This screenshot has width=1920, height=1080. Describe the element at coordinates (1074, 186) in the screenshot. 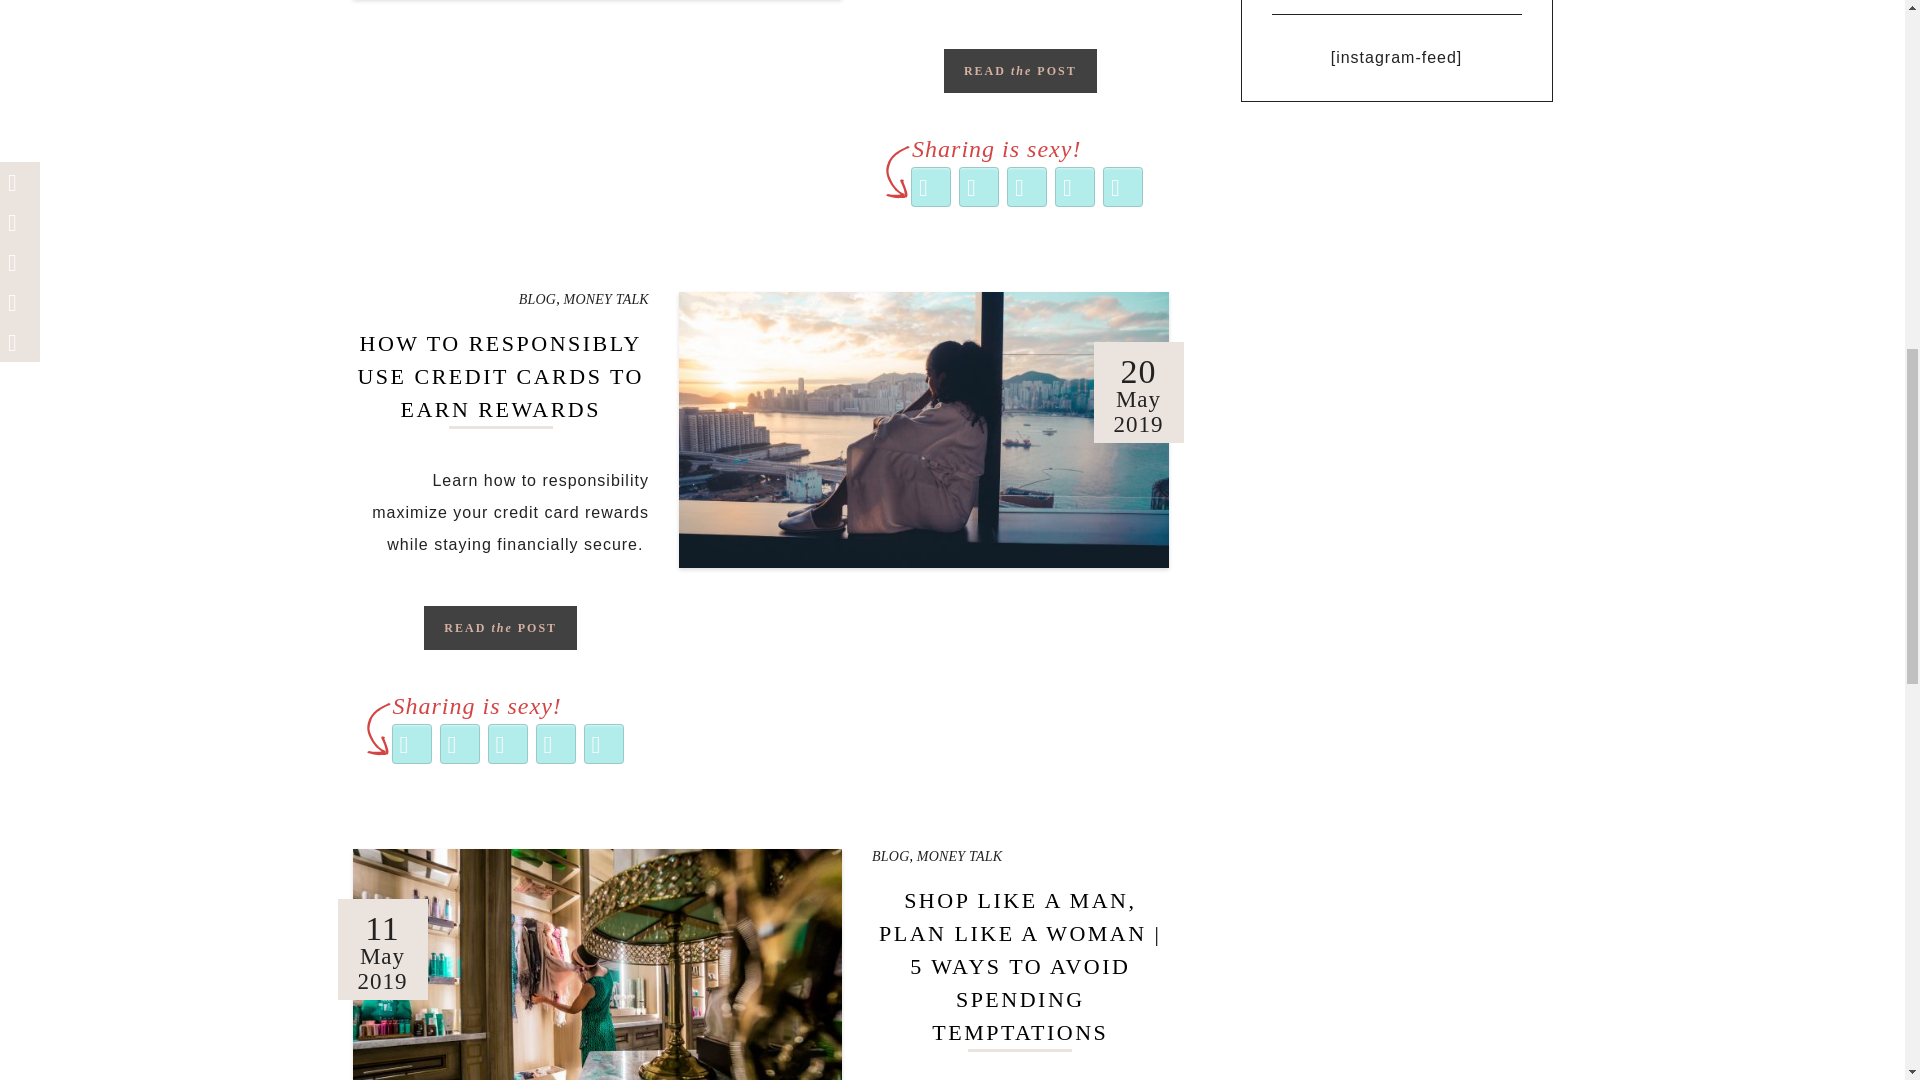

I see `Email This` at that location.